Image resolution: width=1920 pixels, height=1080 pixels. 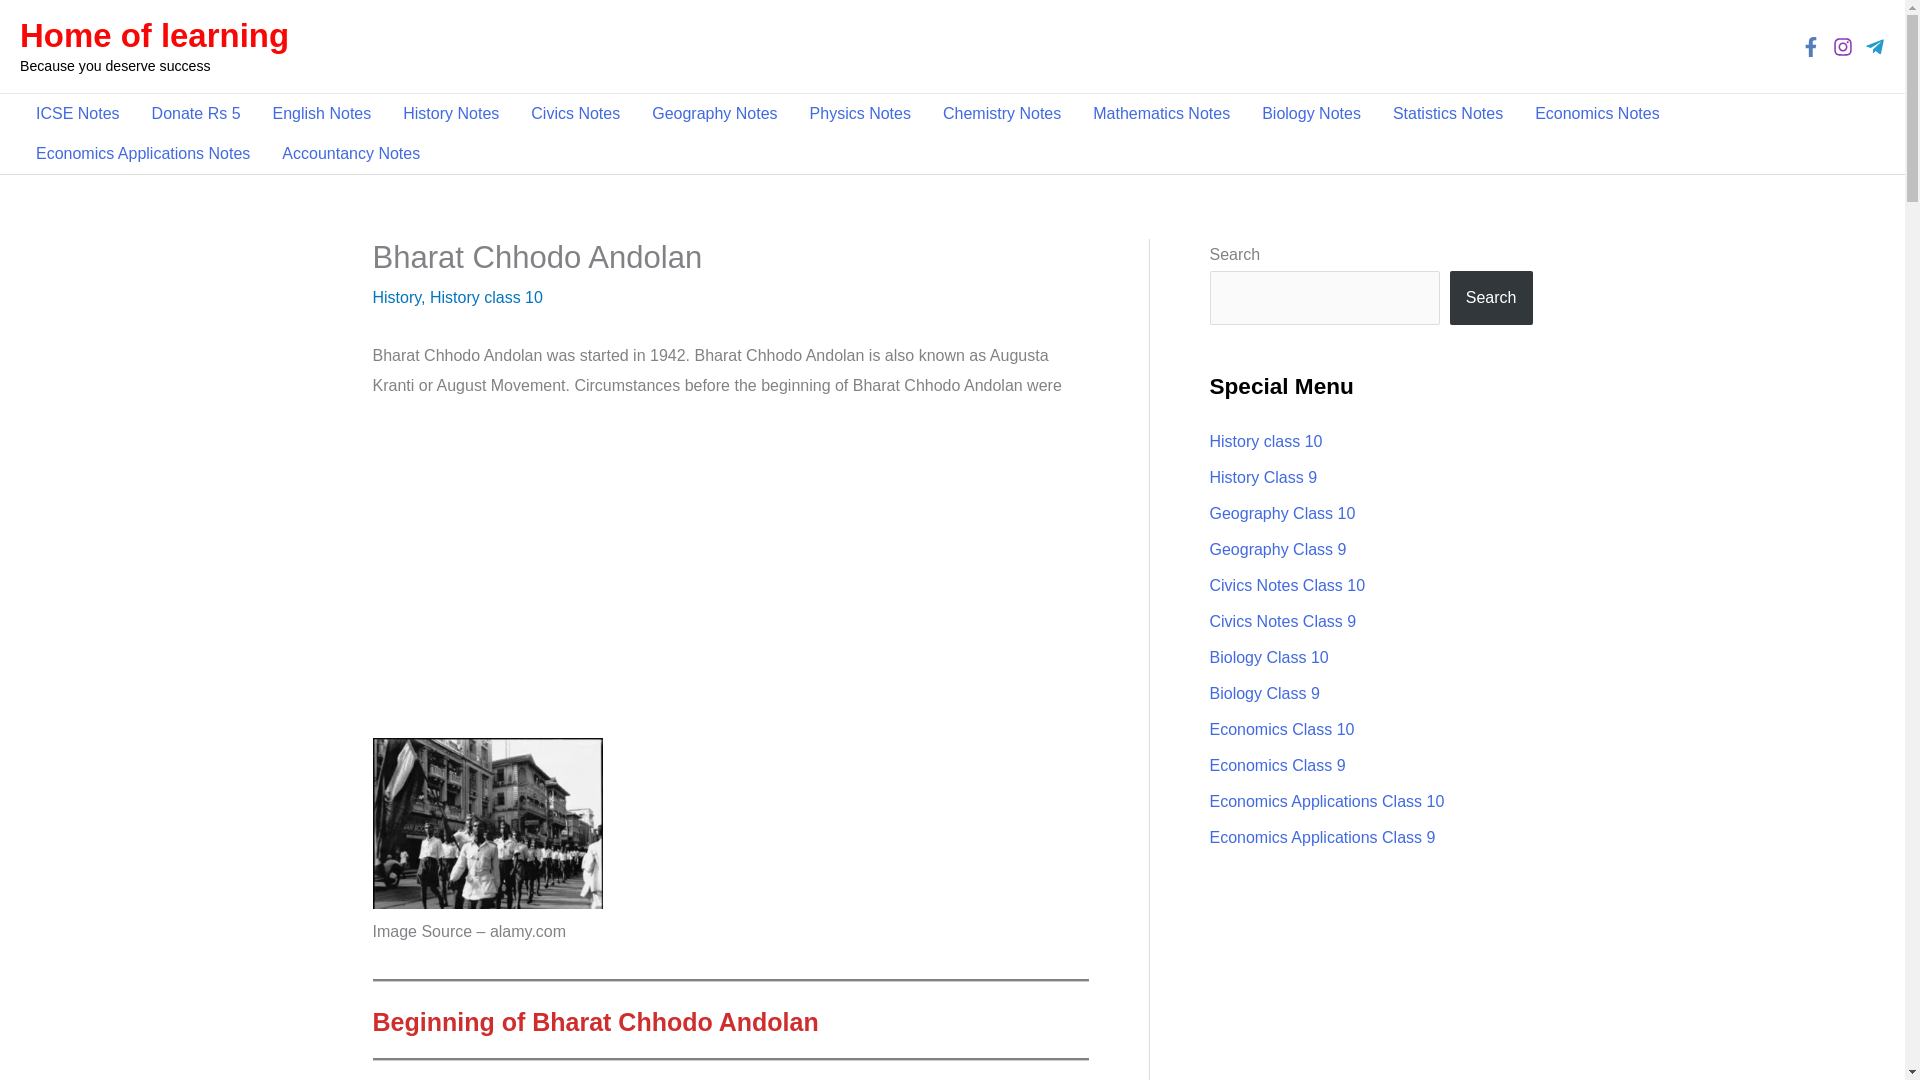 What do you see at coordinates (1162, 113) in the screenshot?
I see `Mathematics Notes` at bounding box center [1162, 113].